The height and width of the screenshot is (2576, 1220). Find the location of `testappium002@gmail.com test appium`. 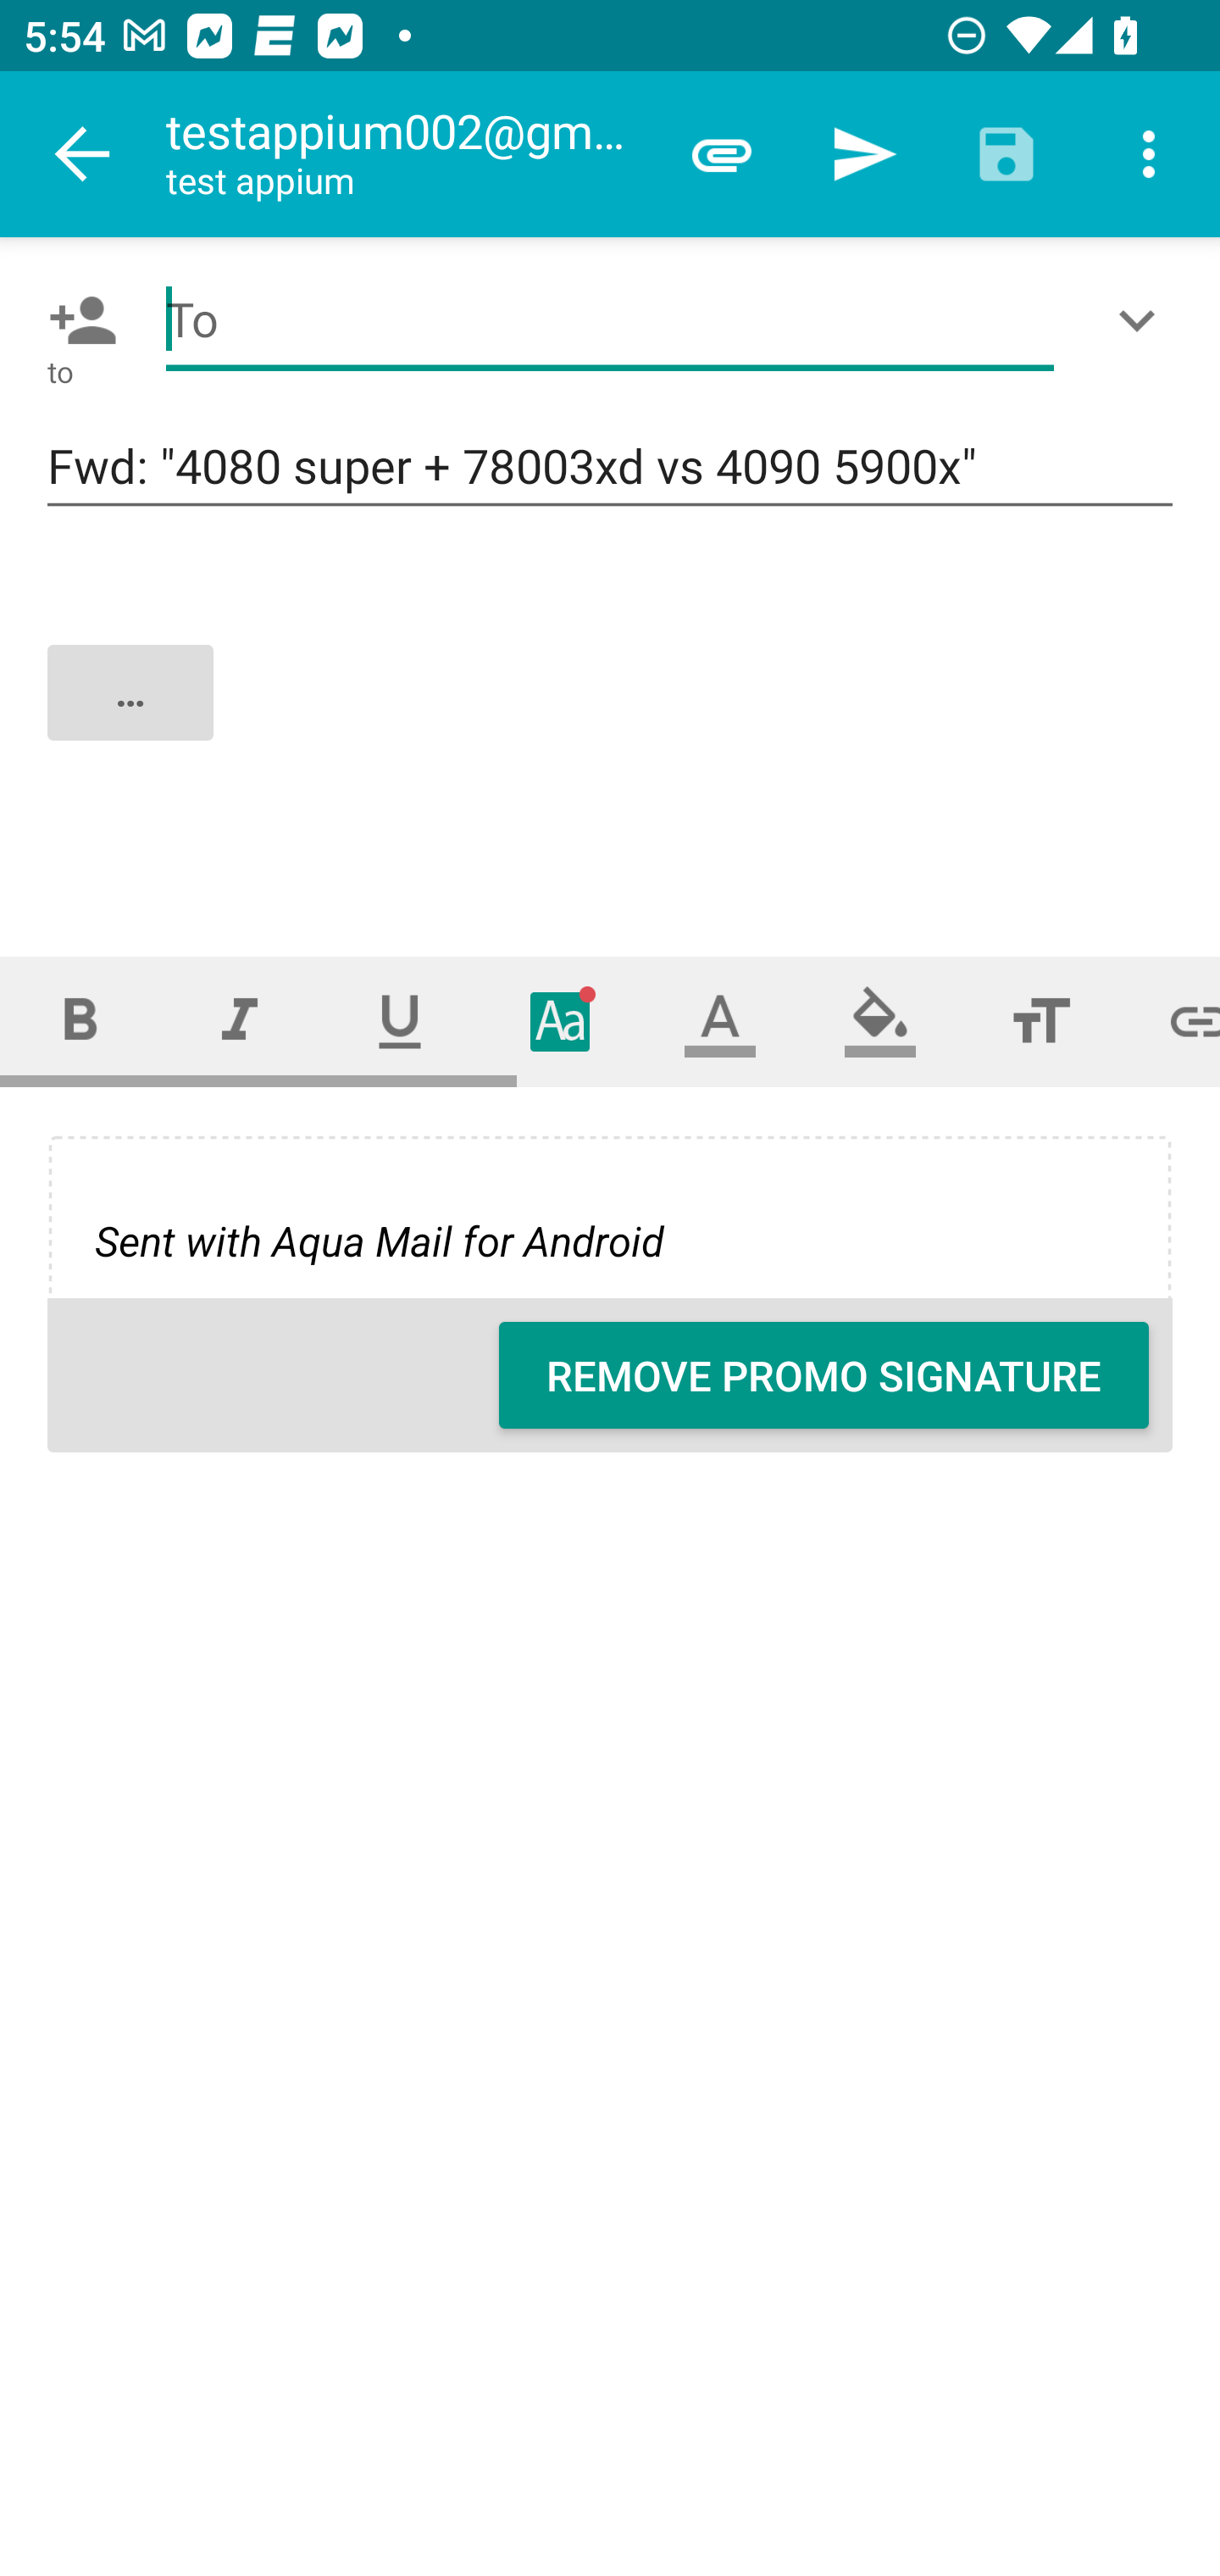

testappium002@gmail.com test appium is located at coordinates (408, 154).